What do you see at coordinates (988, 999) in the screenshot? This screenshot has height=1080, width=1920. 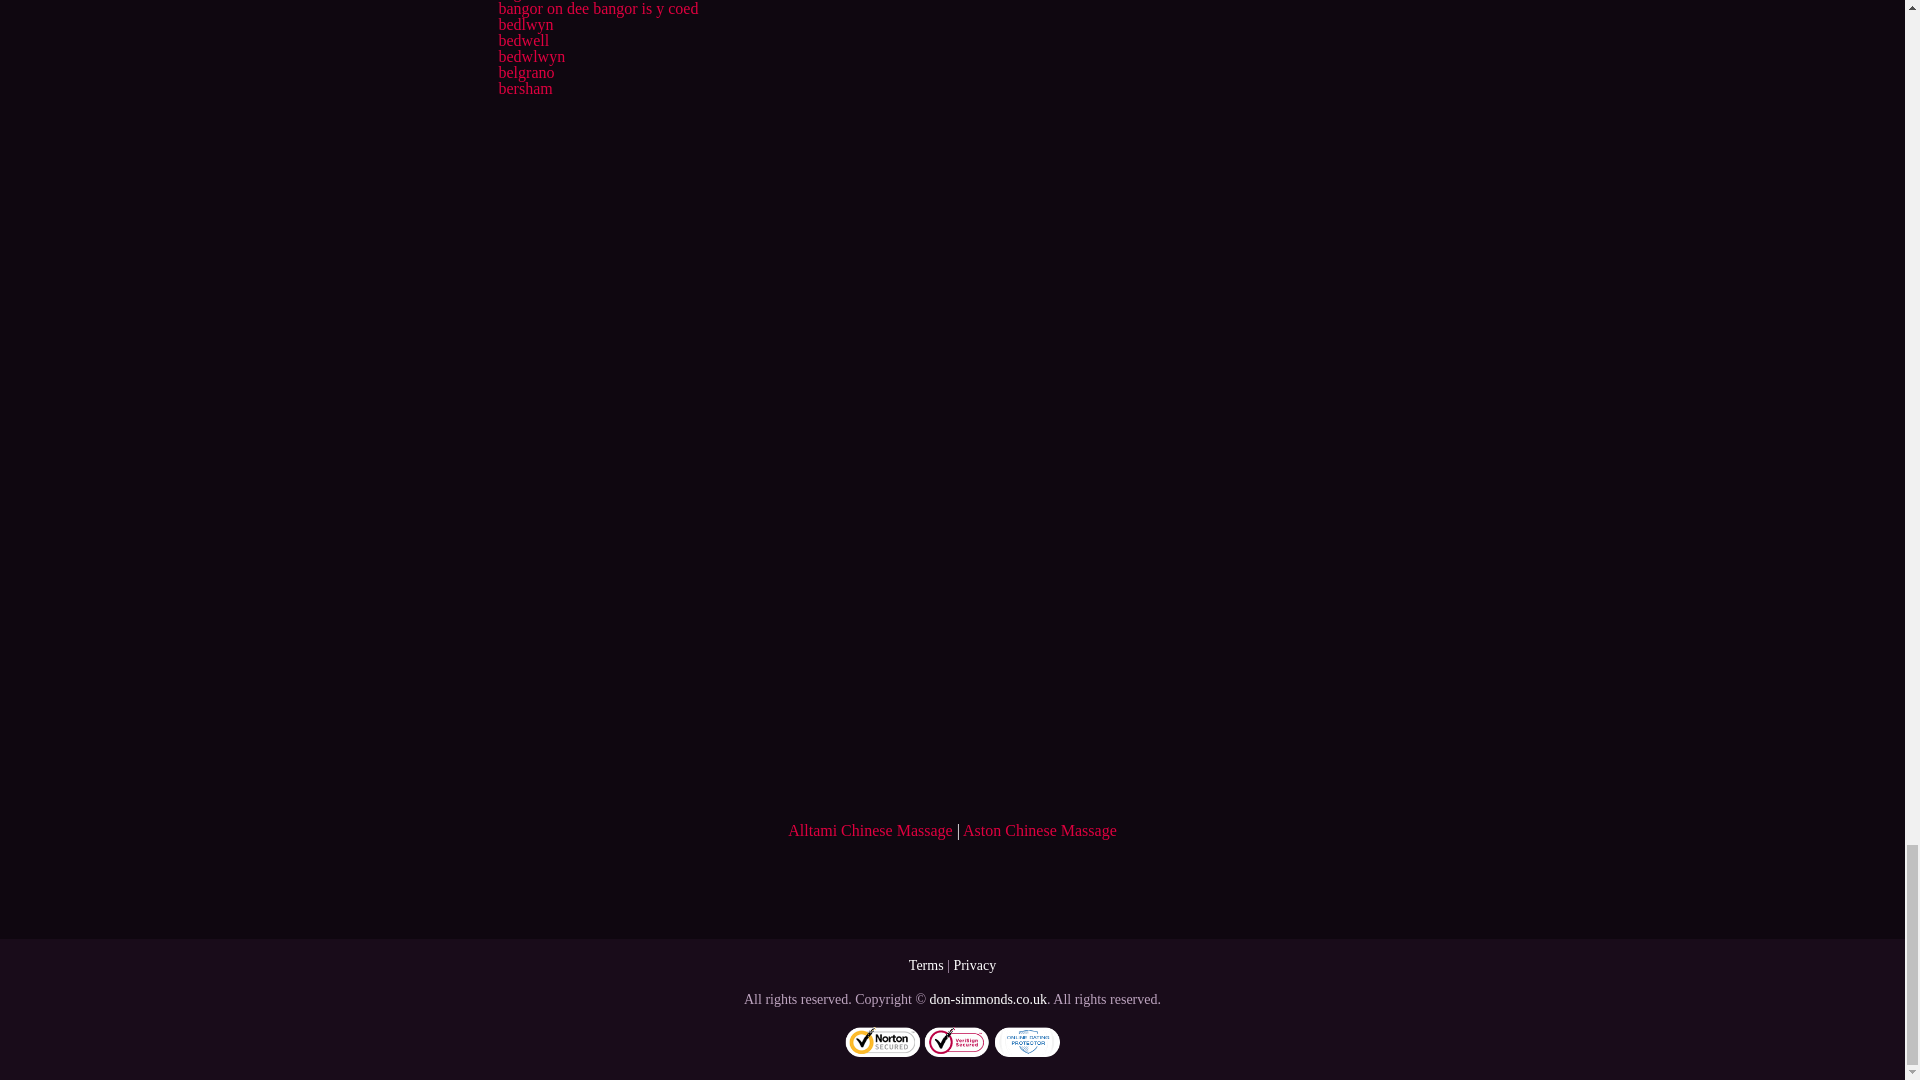 I see `don-simmonds.co.uk` at bounding box center [988, 999].